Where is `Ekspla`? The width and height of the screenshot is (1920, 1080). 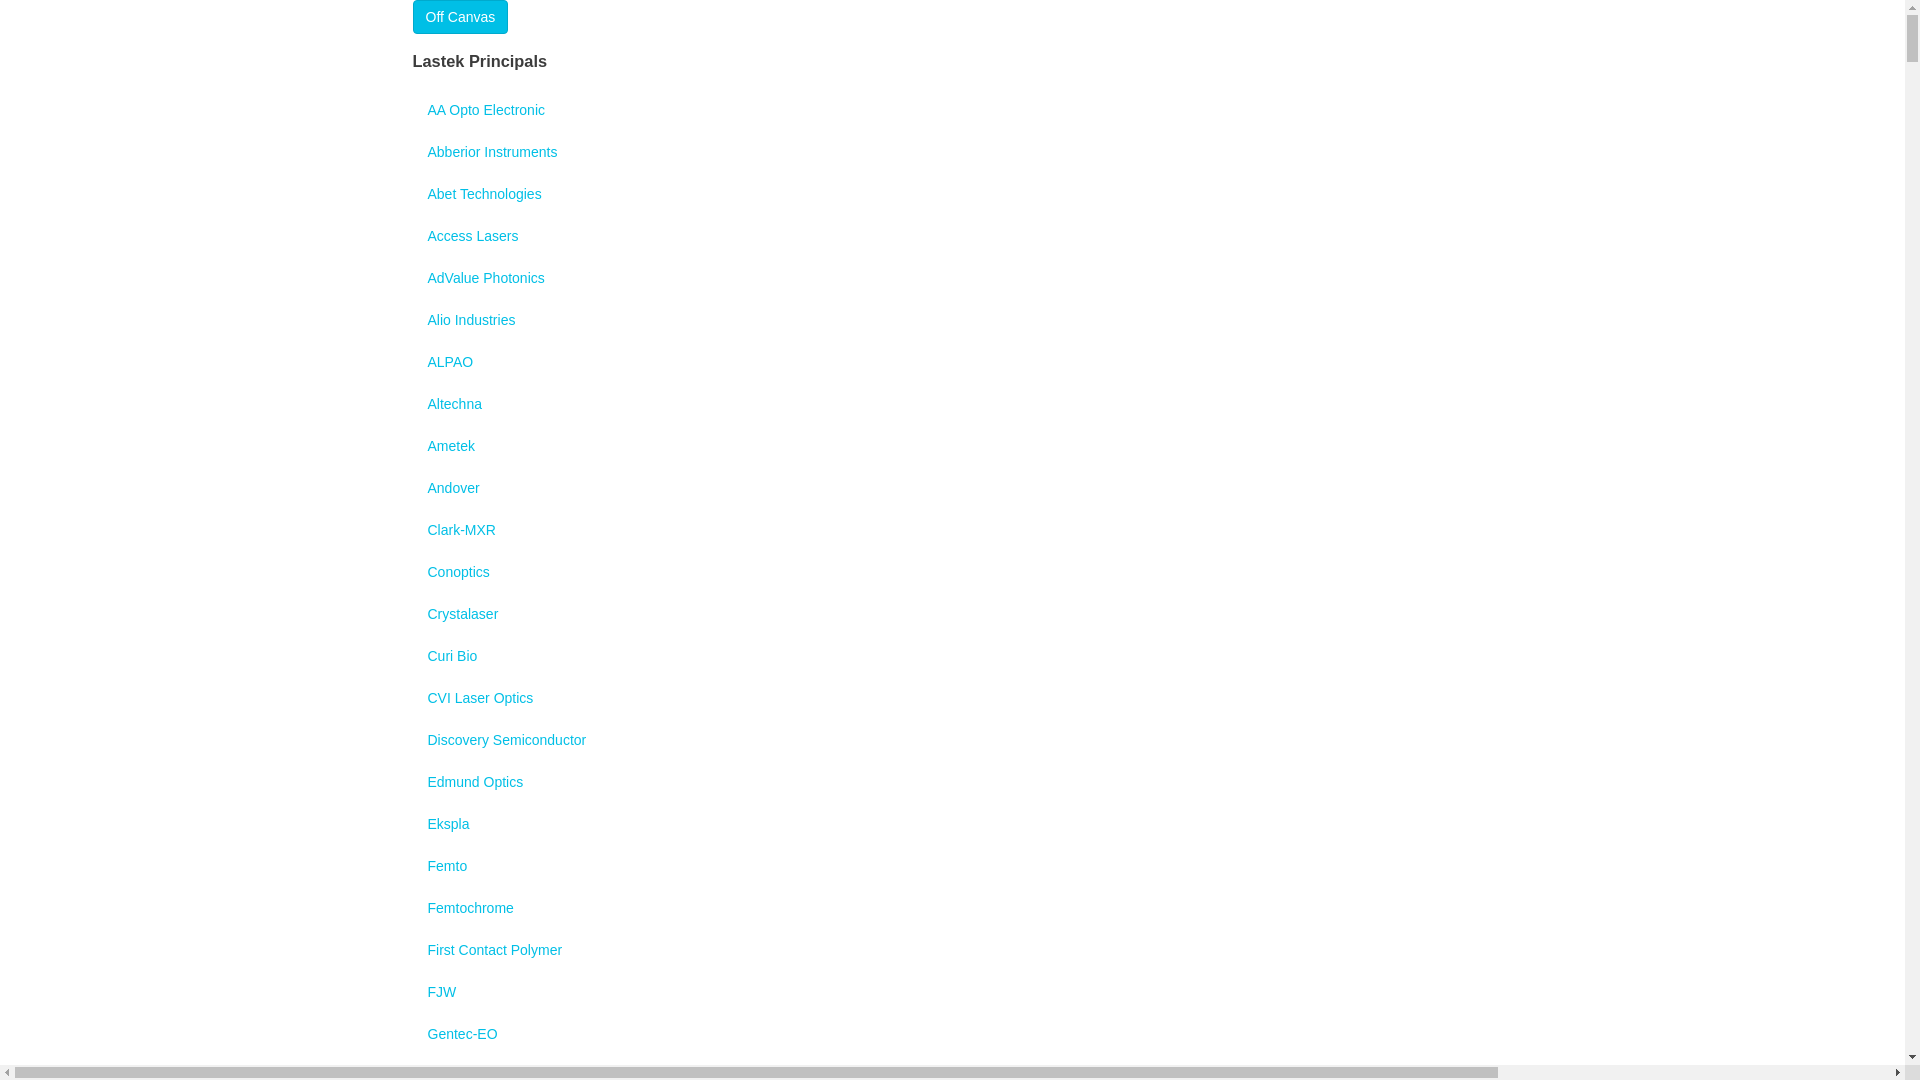
Ekspla is located at coordinates (952, 824).